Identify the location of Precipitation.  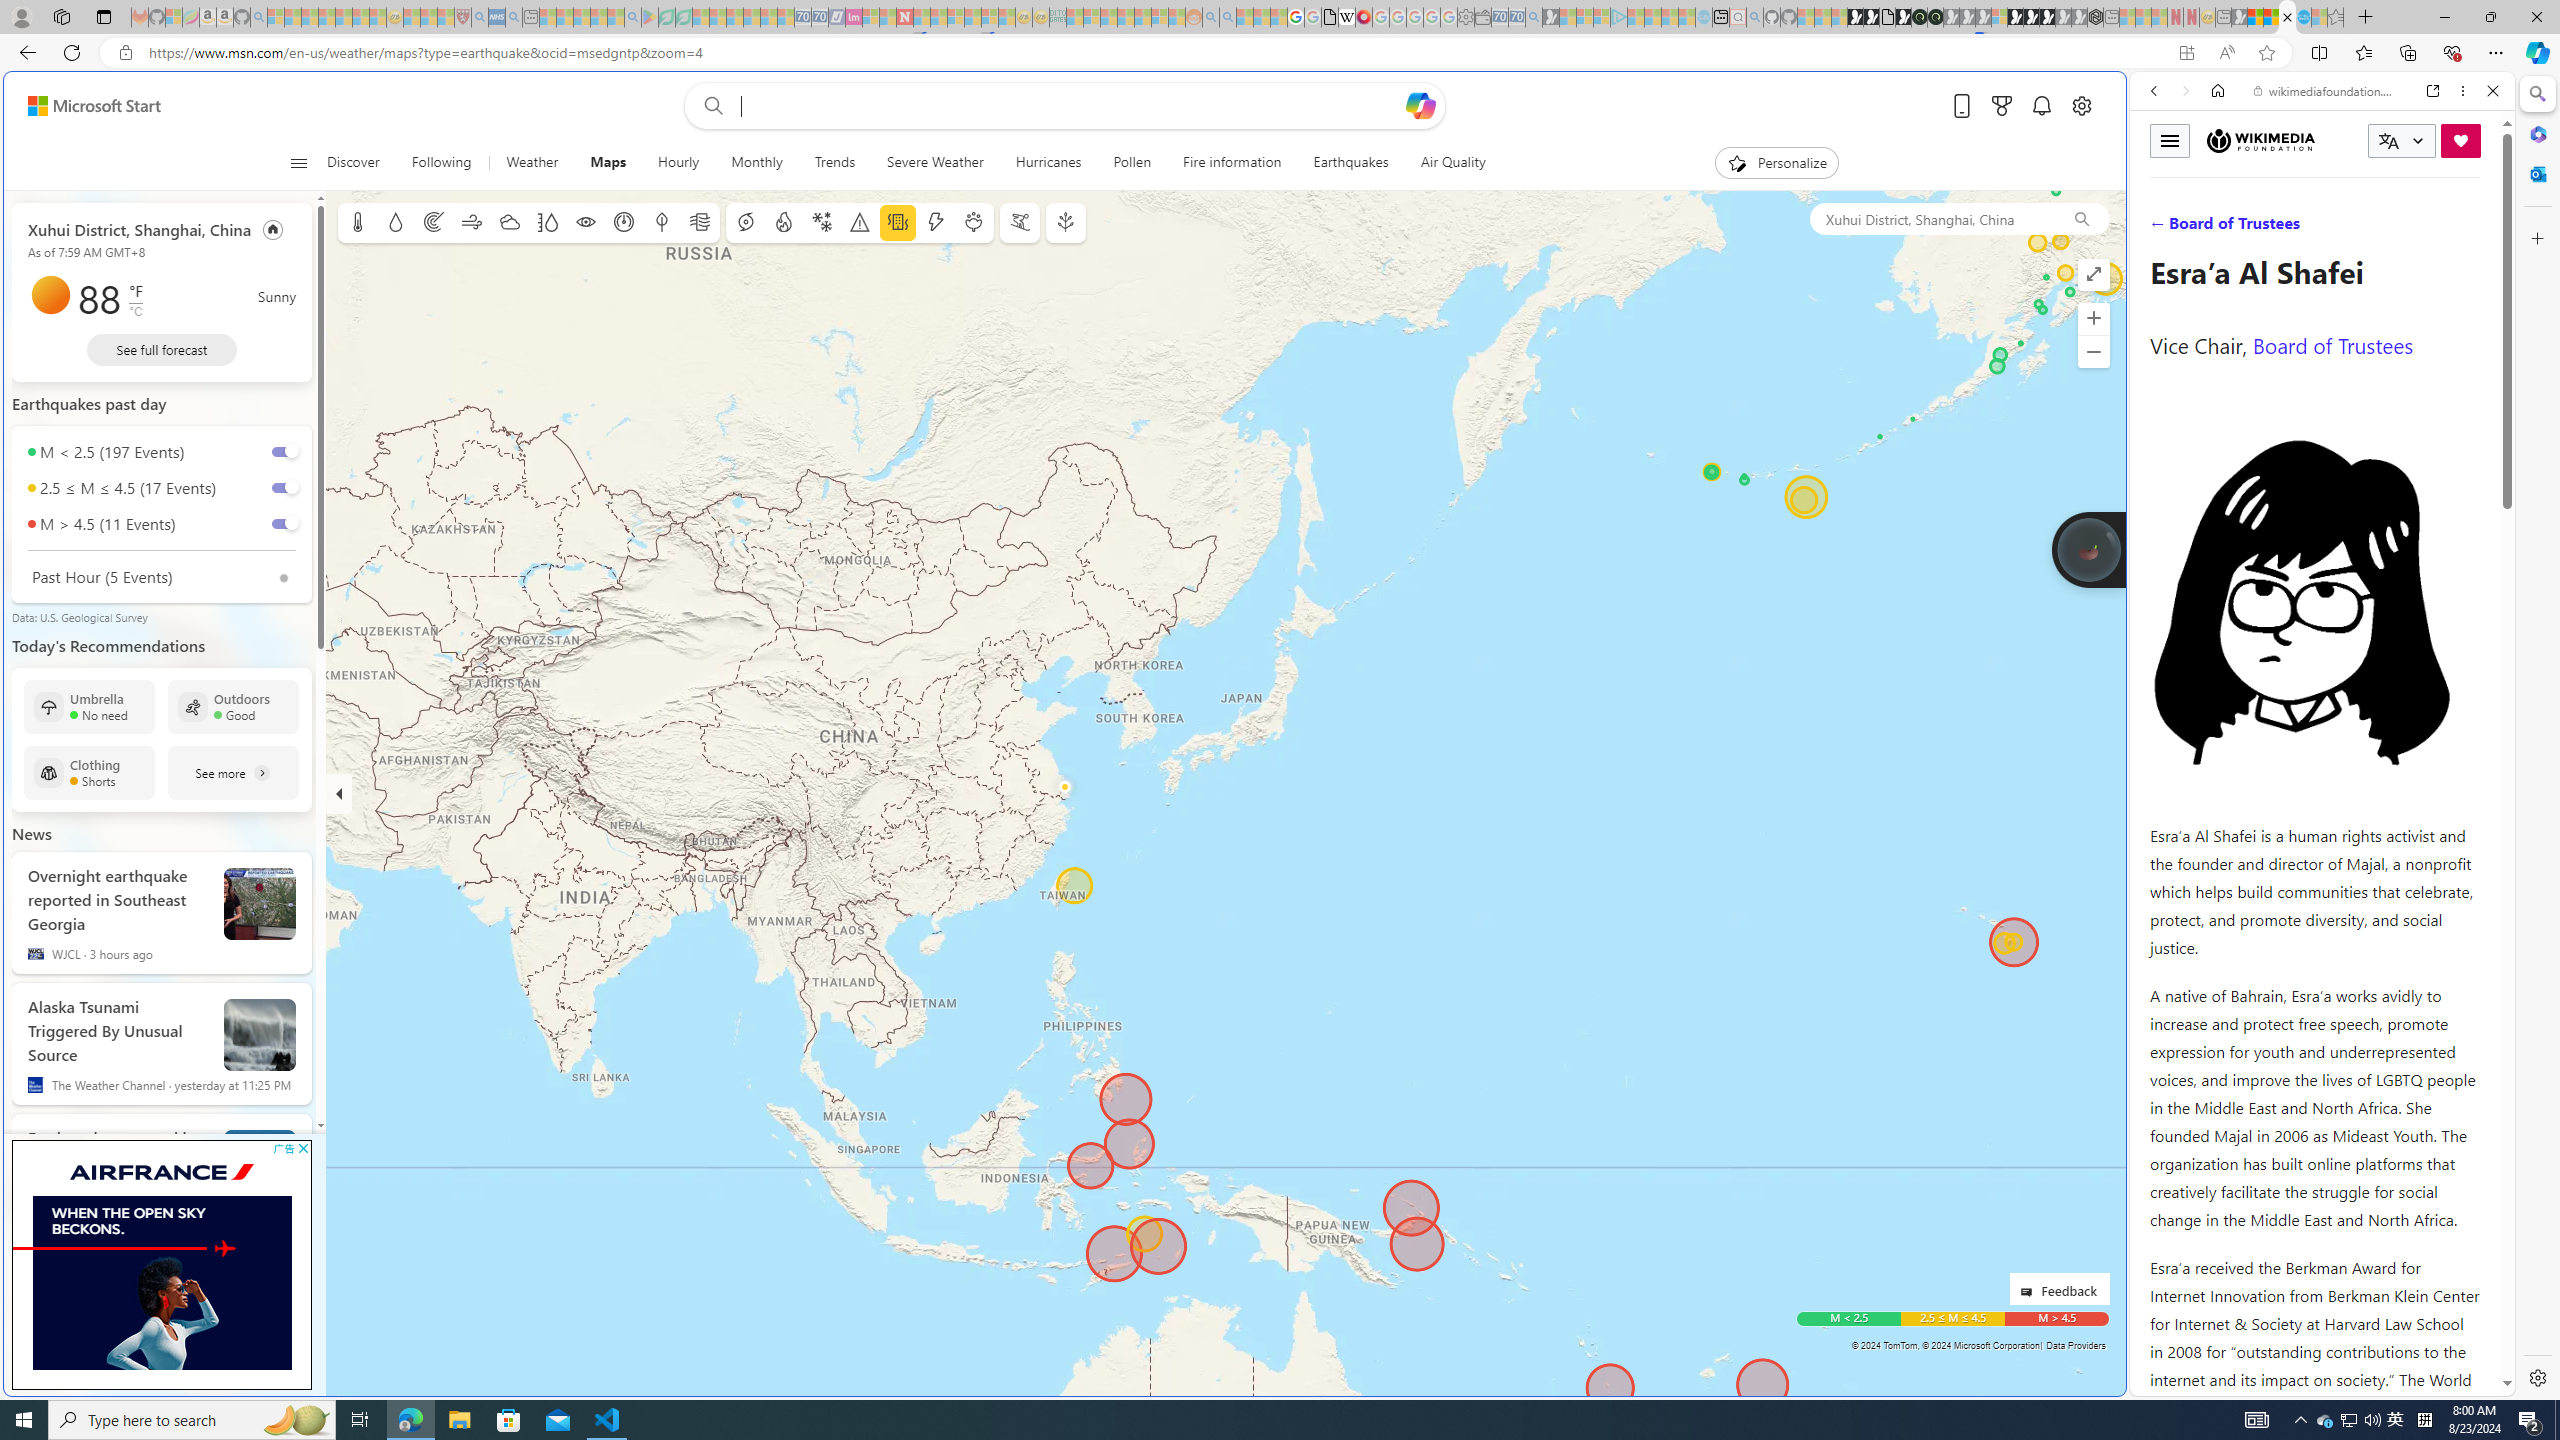
(396, 222).